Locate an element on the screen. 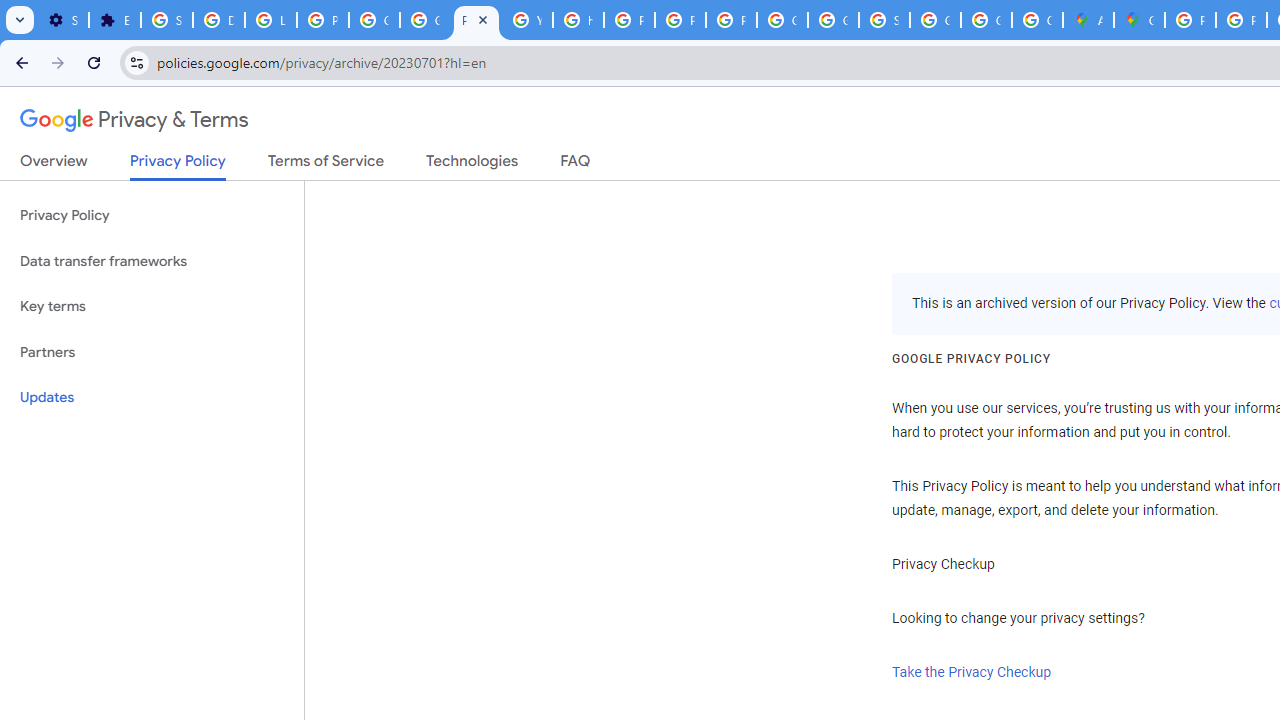 The width and height of the screenshot is (1280, 720). Google Maps is located at coordinates (1138, 20).